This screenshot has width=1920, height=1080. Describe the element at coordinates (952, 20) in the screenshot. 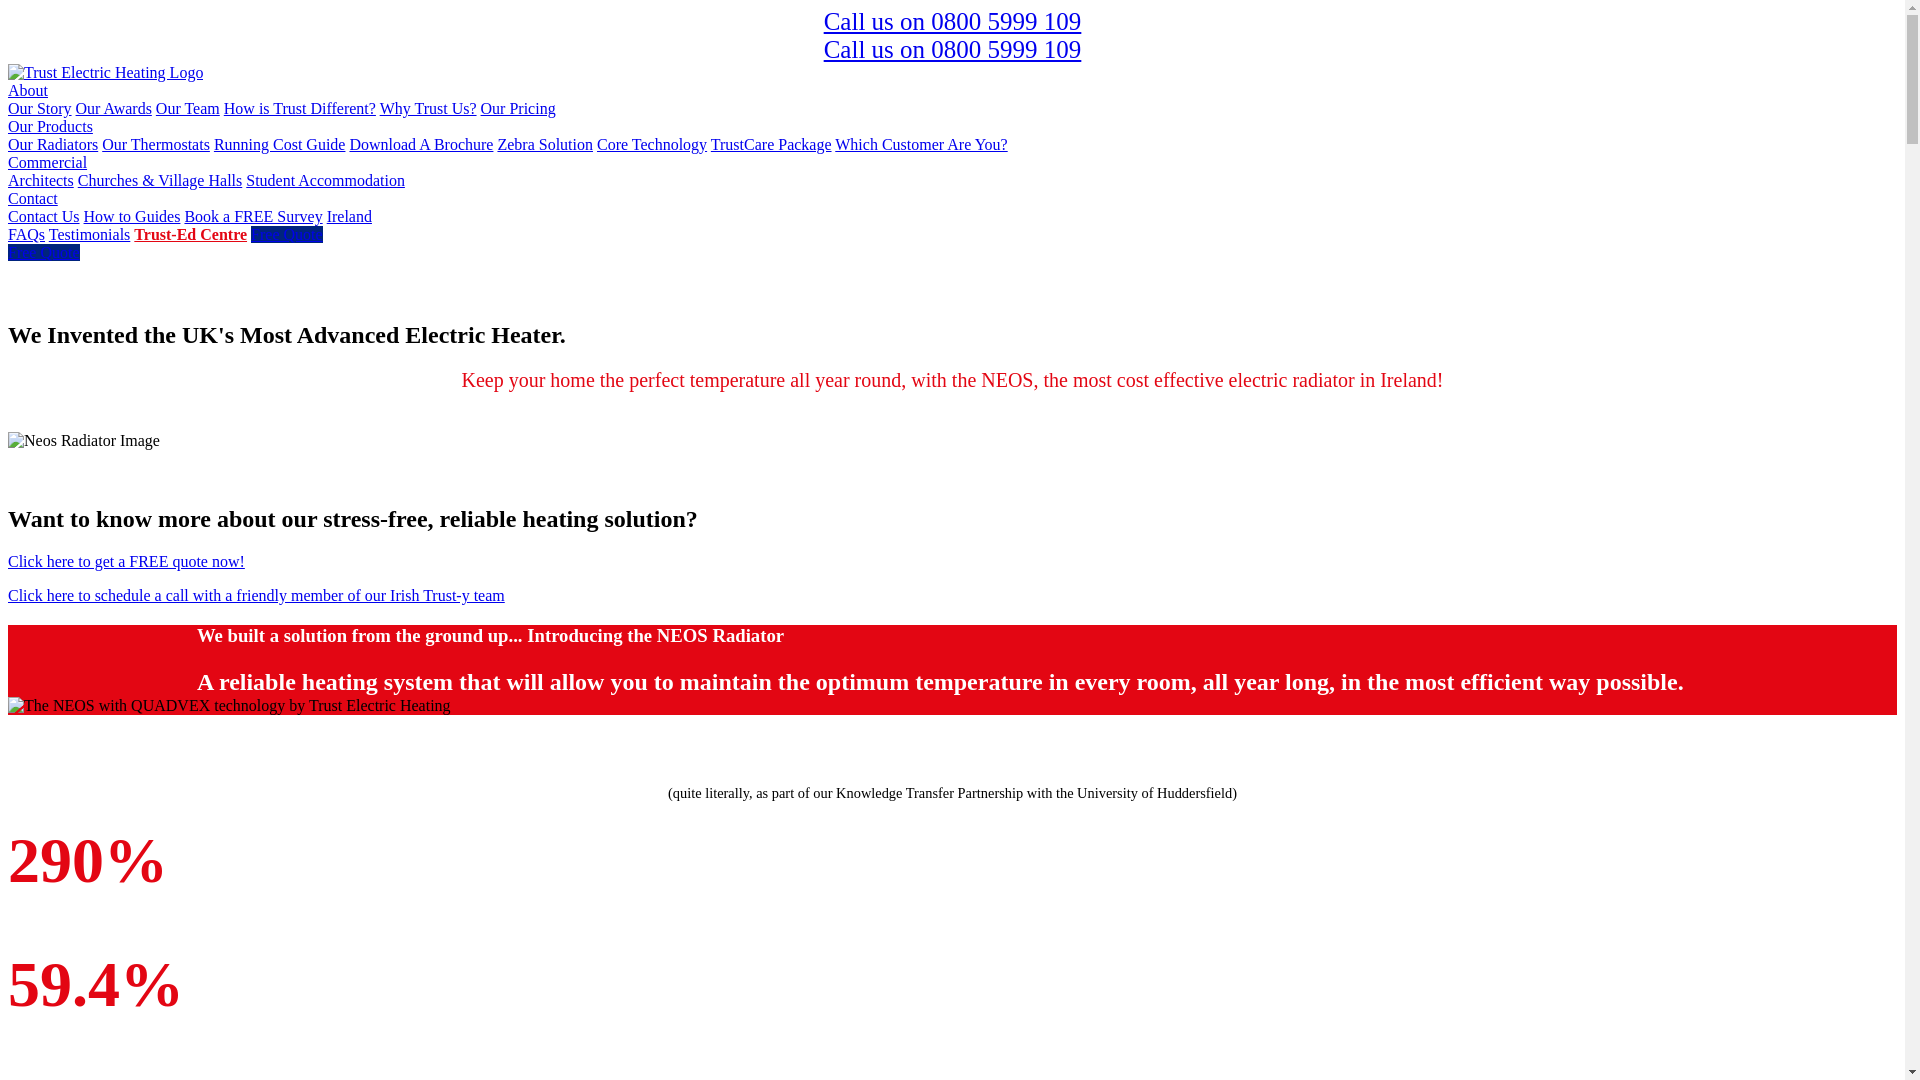

I see `Call us on 0800 5999 109` at that location.